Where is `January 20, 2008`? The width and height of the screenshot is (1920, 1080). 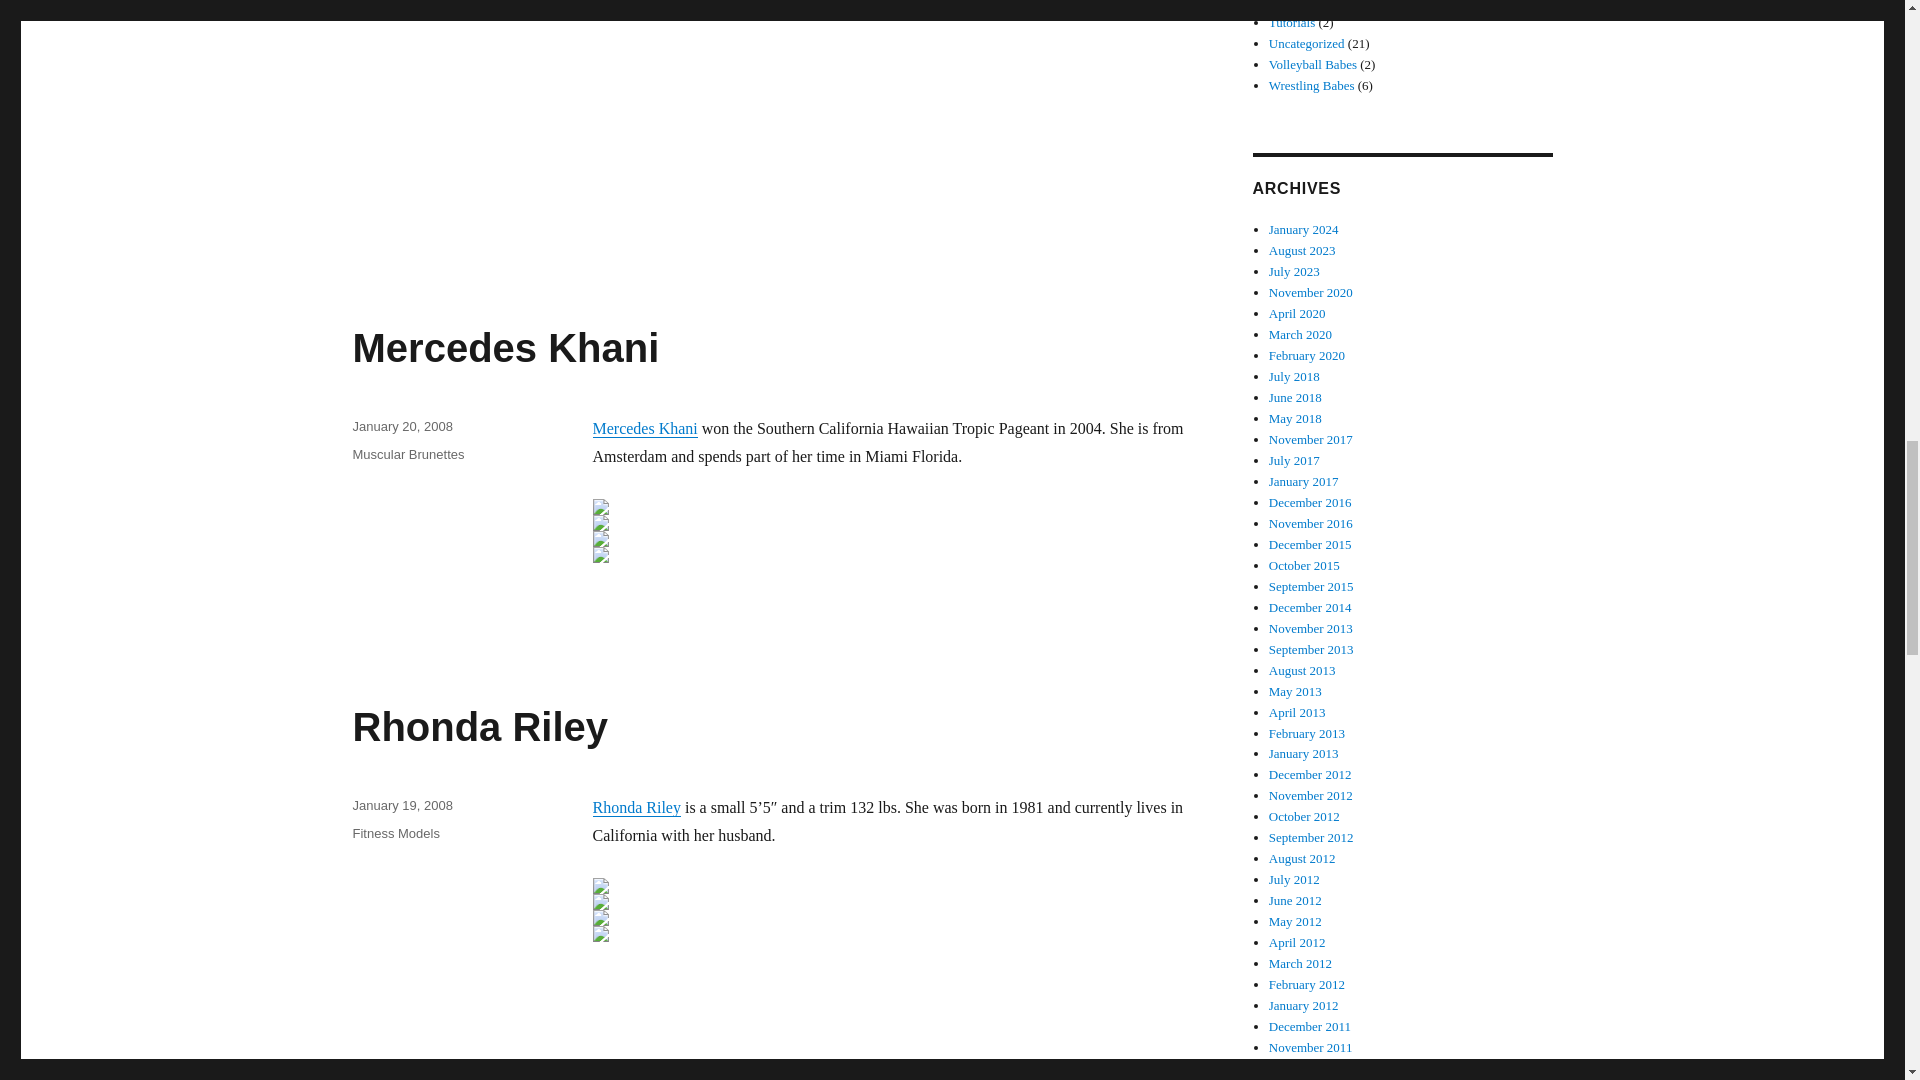
January 20, 2008 is located at coordinates (401, 426).